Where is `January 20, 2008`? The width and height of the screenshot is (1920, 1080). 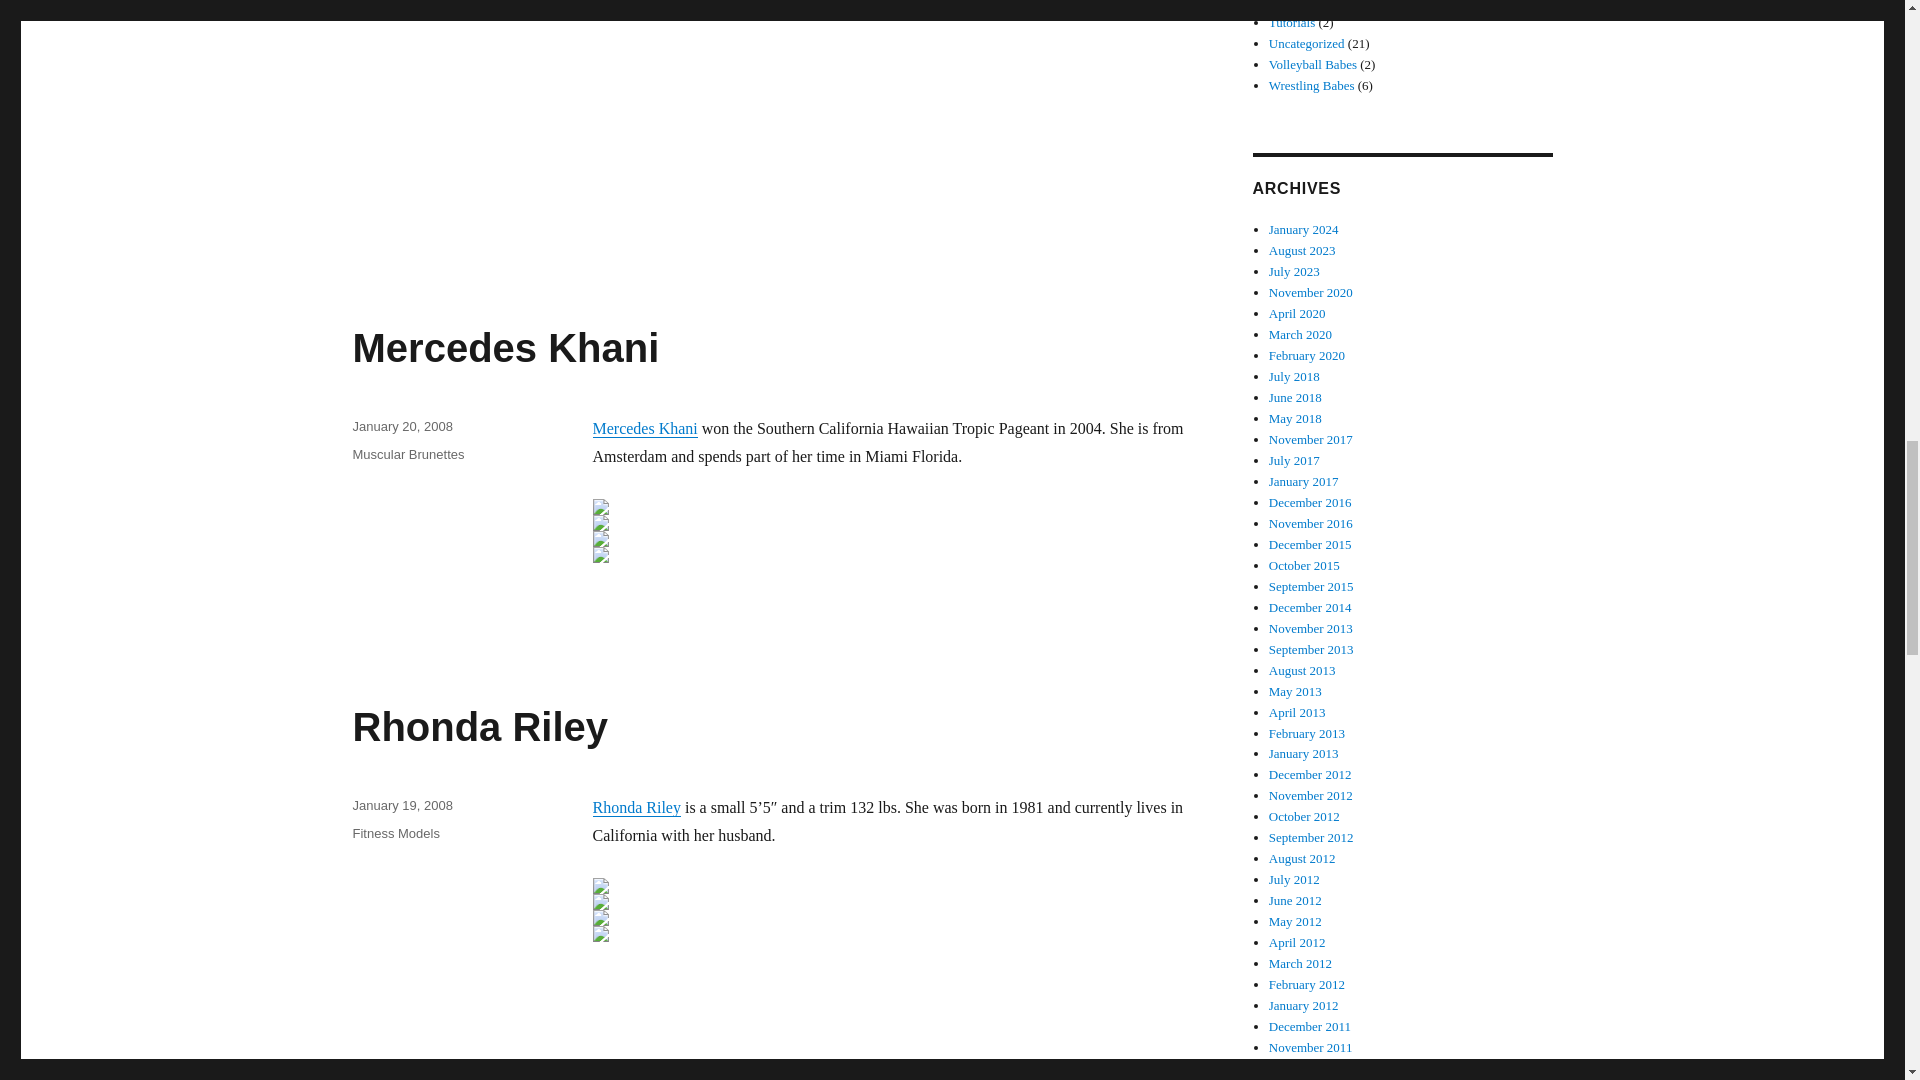
January 20, 2008 is located at coordinates (401, 426).